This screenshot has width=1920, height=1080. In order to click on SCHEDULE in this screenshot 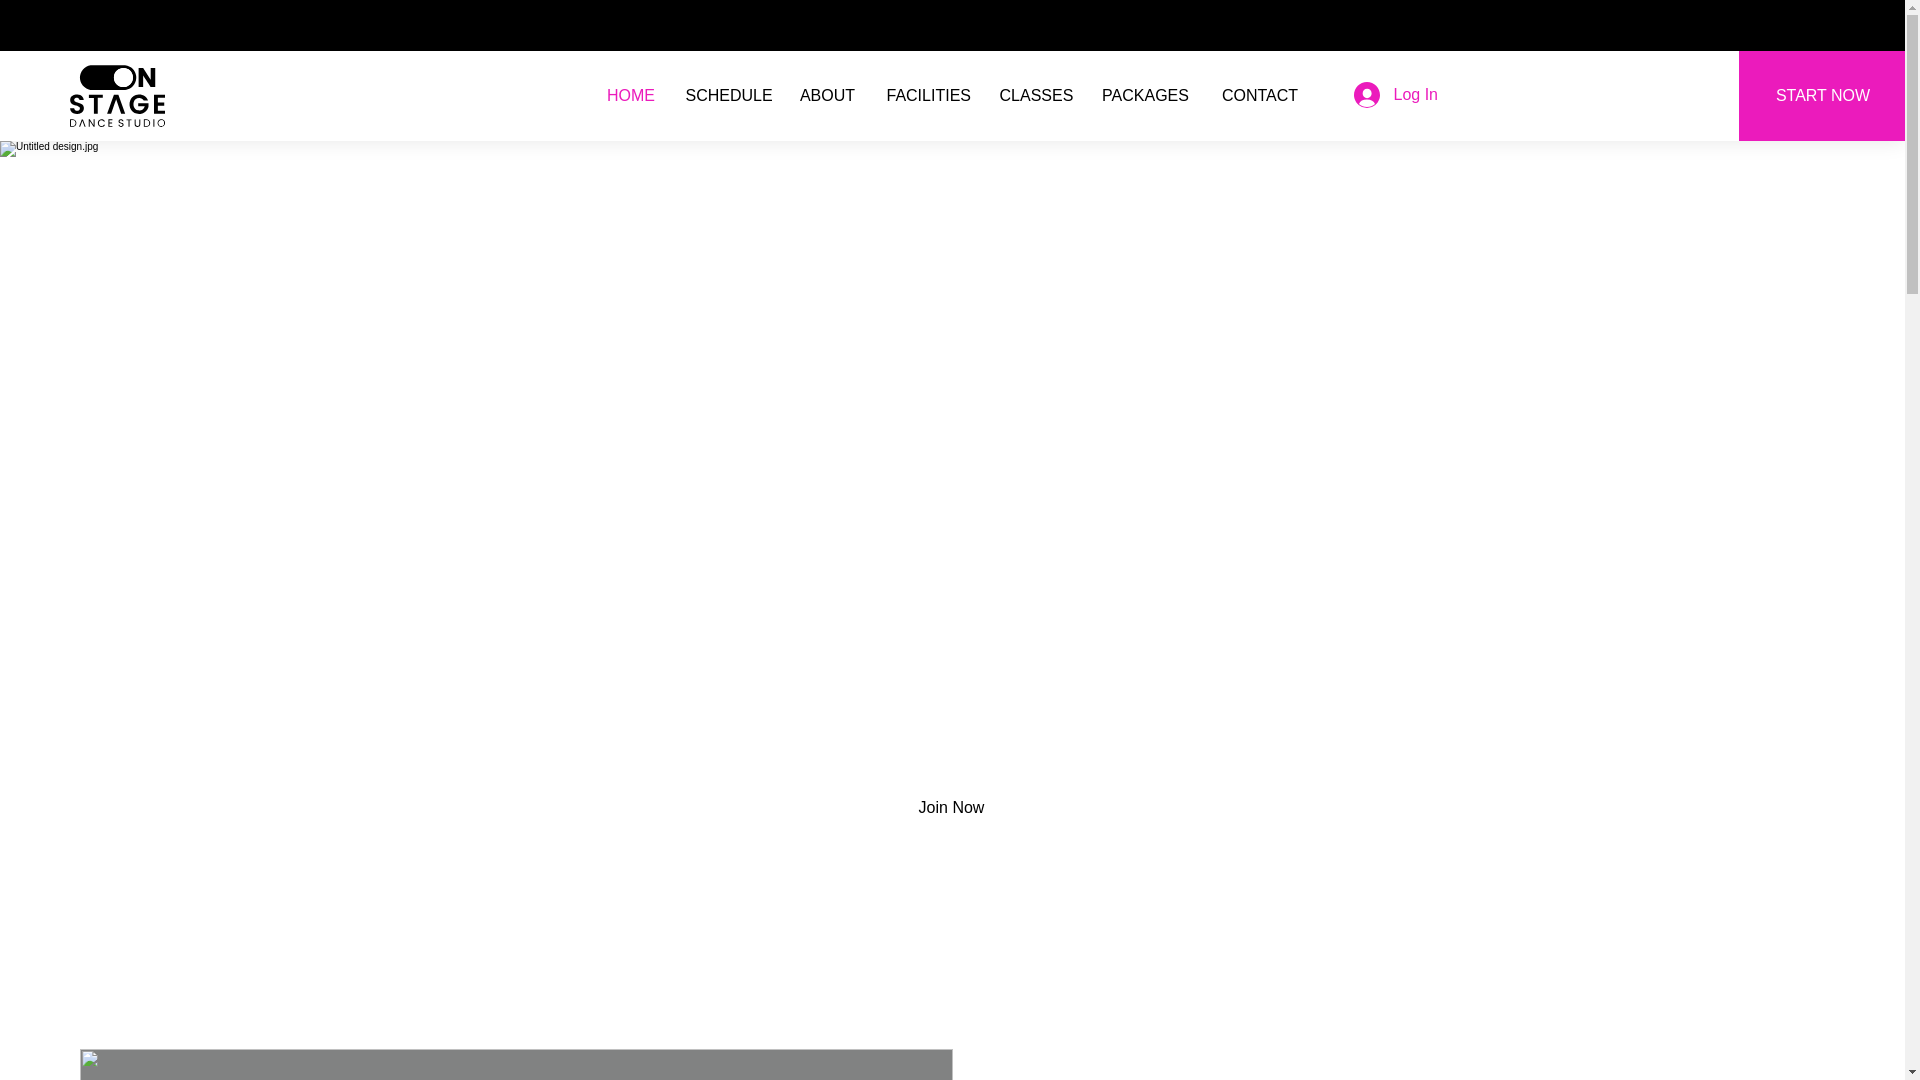, I will do `click(726, 96)`.